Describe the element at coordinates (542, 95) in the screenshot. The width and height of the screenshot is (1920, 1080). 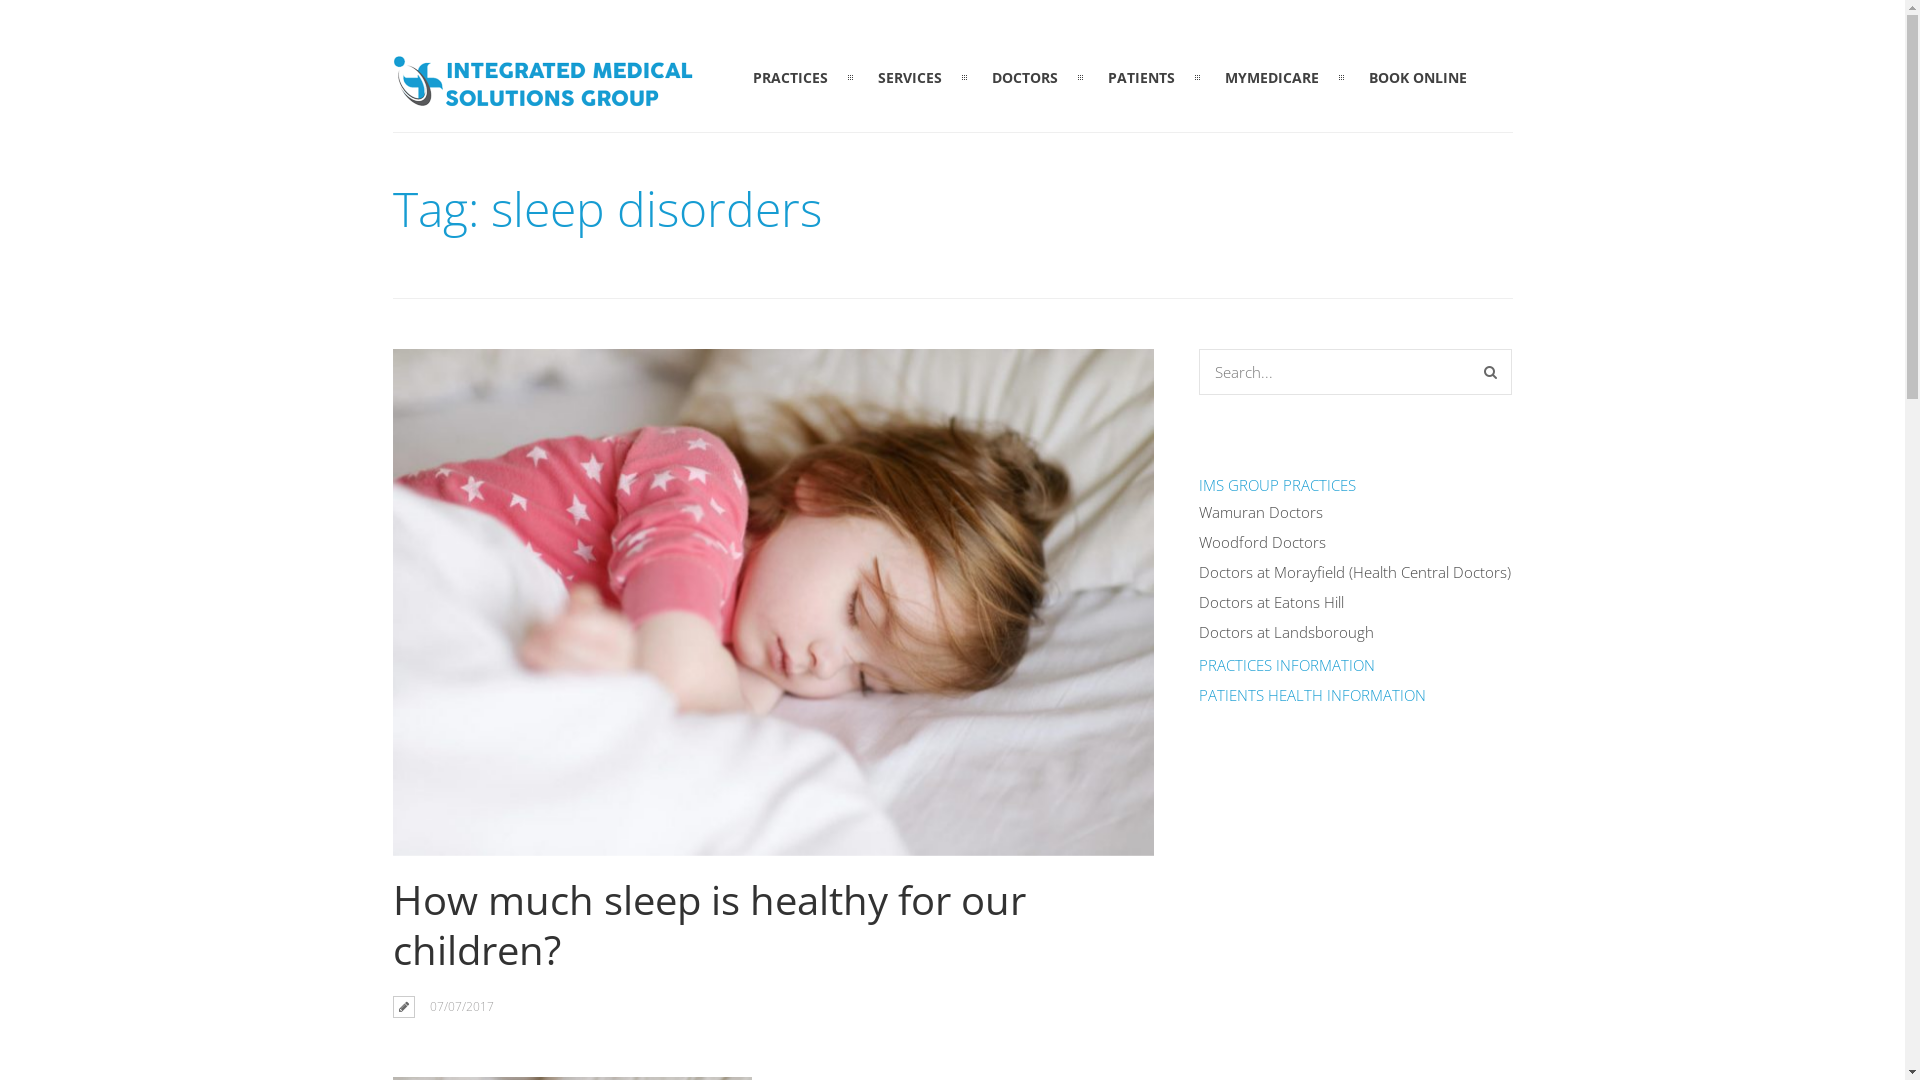
I see `IMSG` at that location.